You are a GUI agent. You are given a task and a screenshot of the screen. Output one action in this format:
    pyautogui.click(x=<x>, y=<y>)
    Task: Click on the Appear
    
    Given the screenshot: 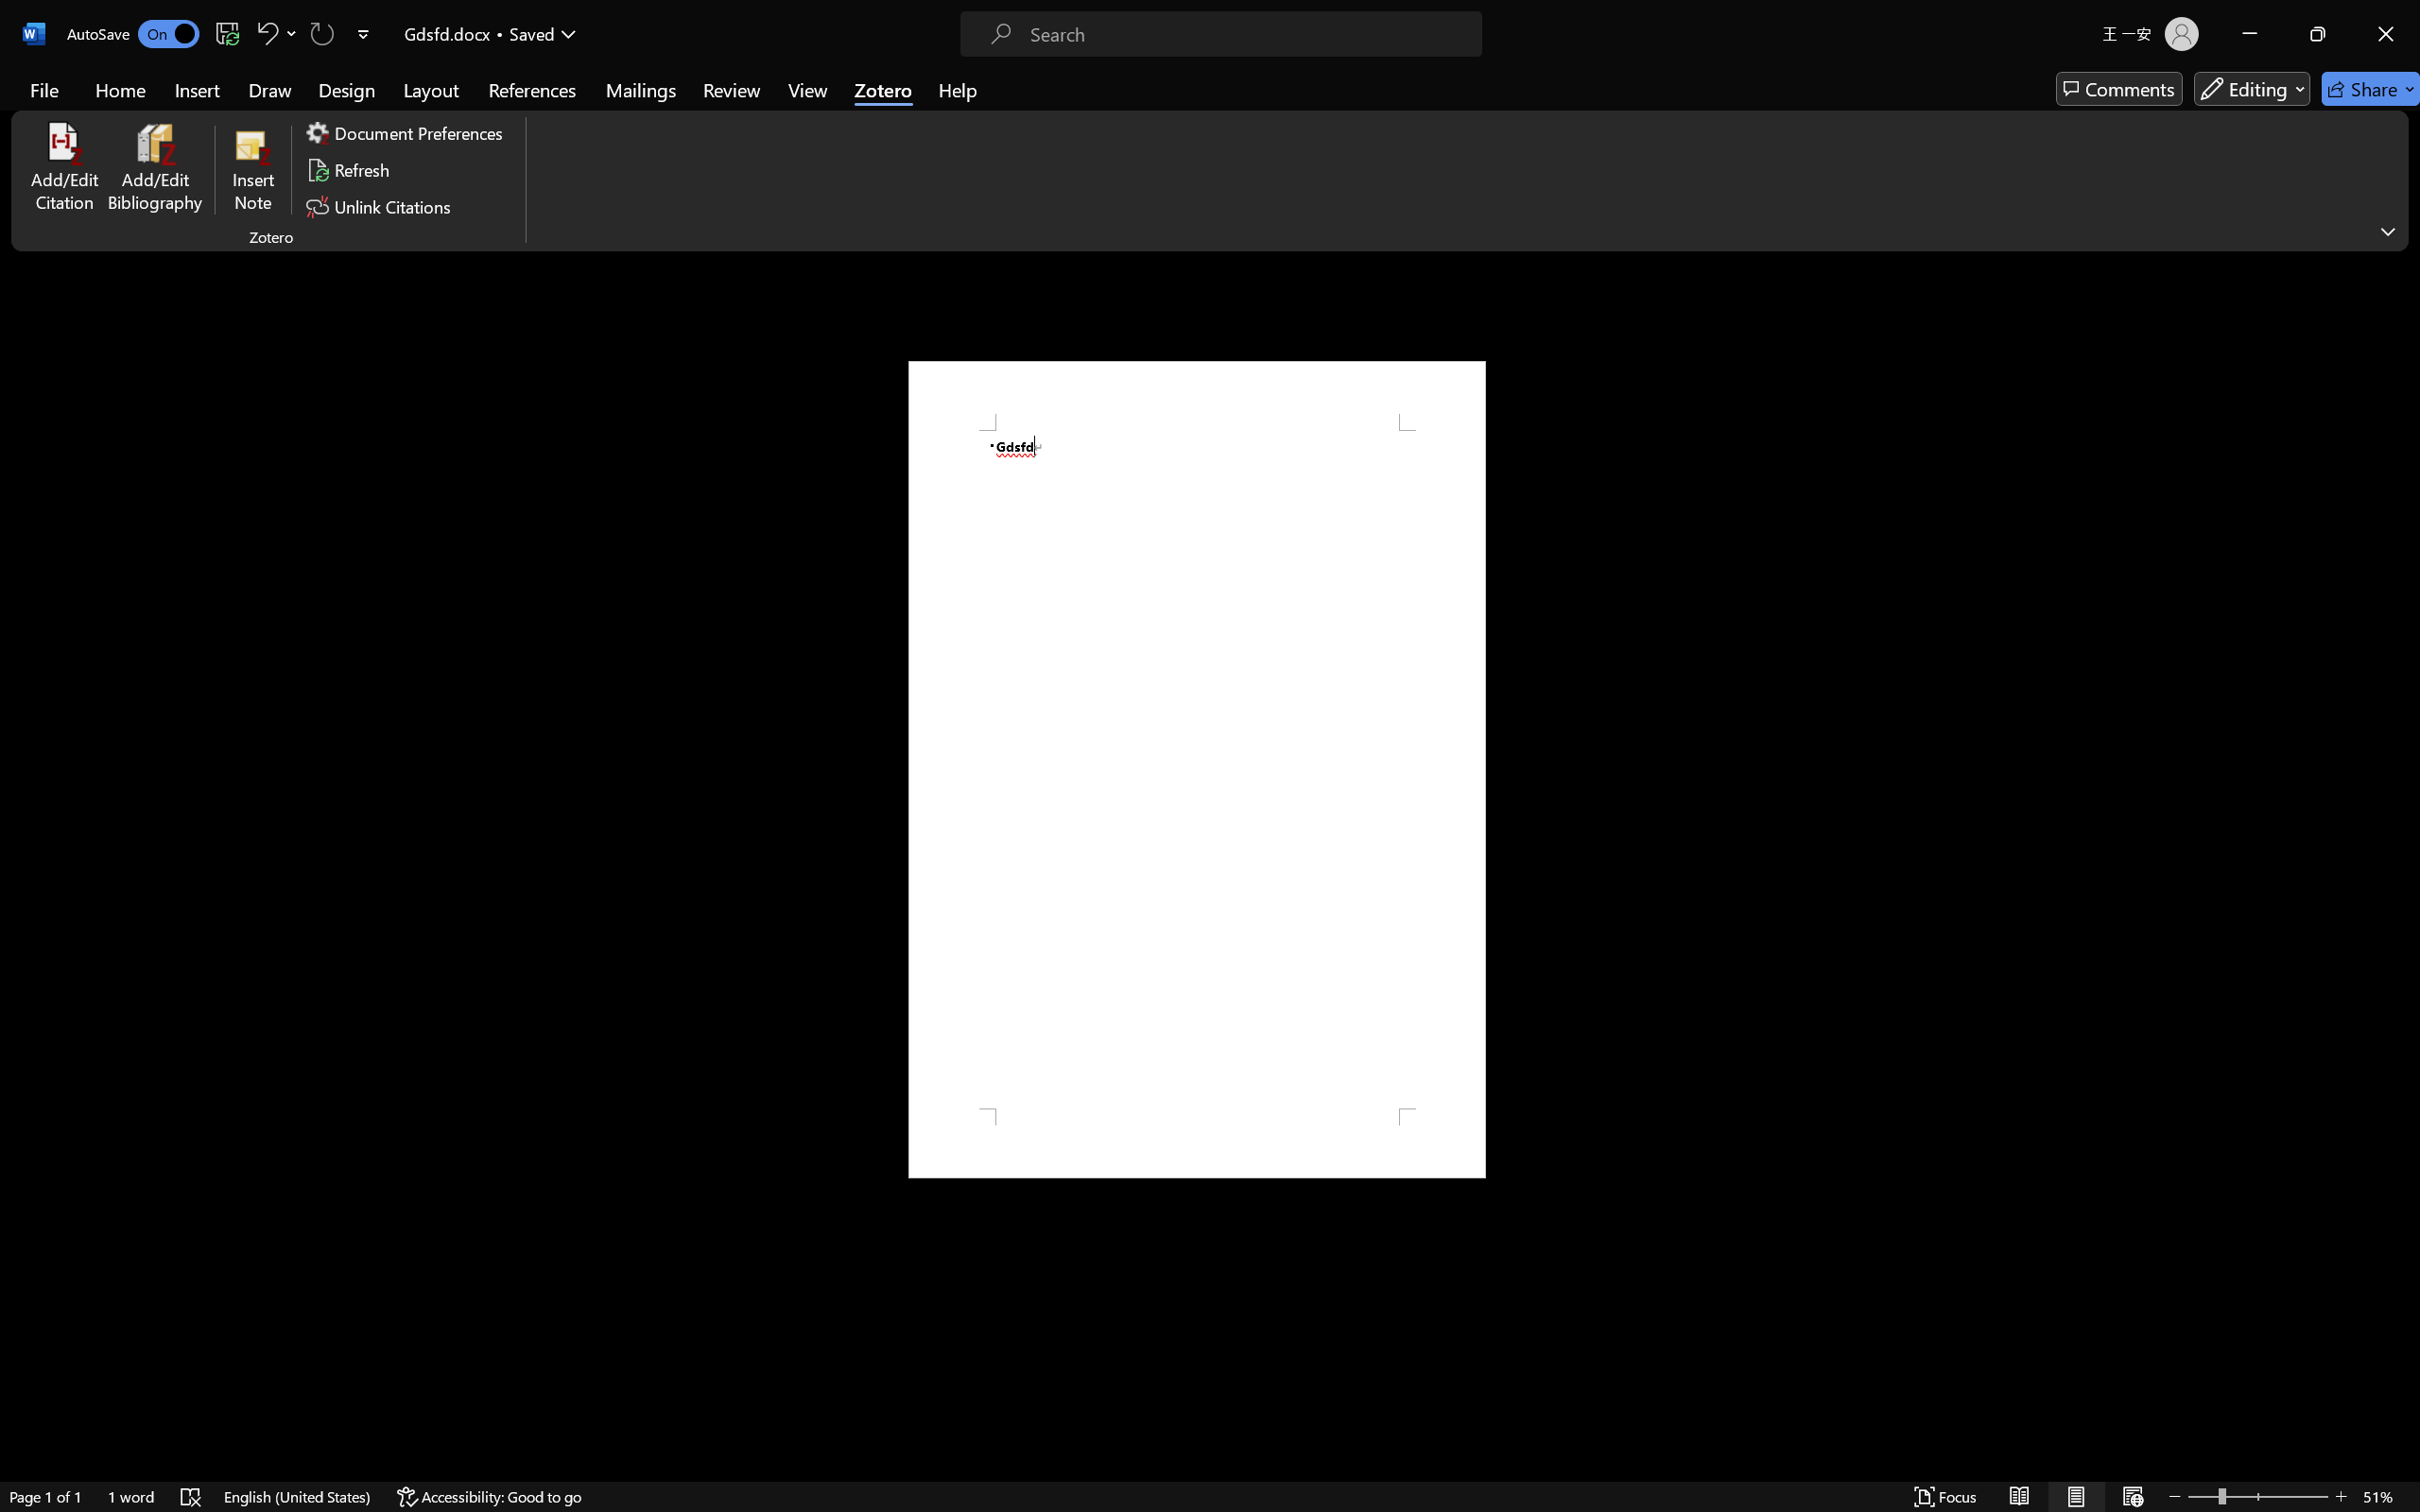 What is the action you would take?
    pyautogui.click(x=186, y=105)
    